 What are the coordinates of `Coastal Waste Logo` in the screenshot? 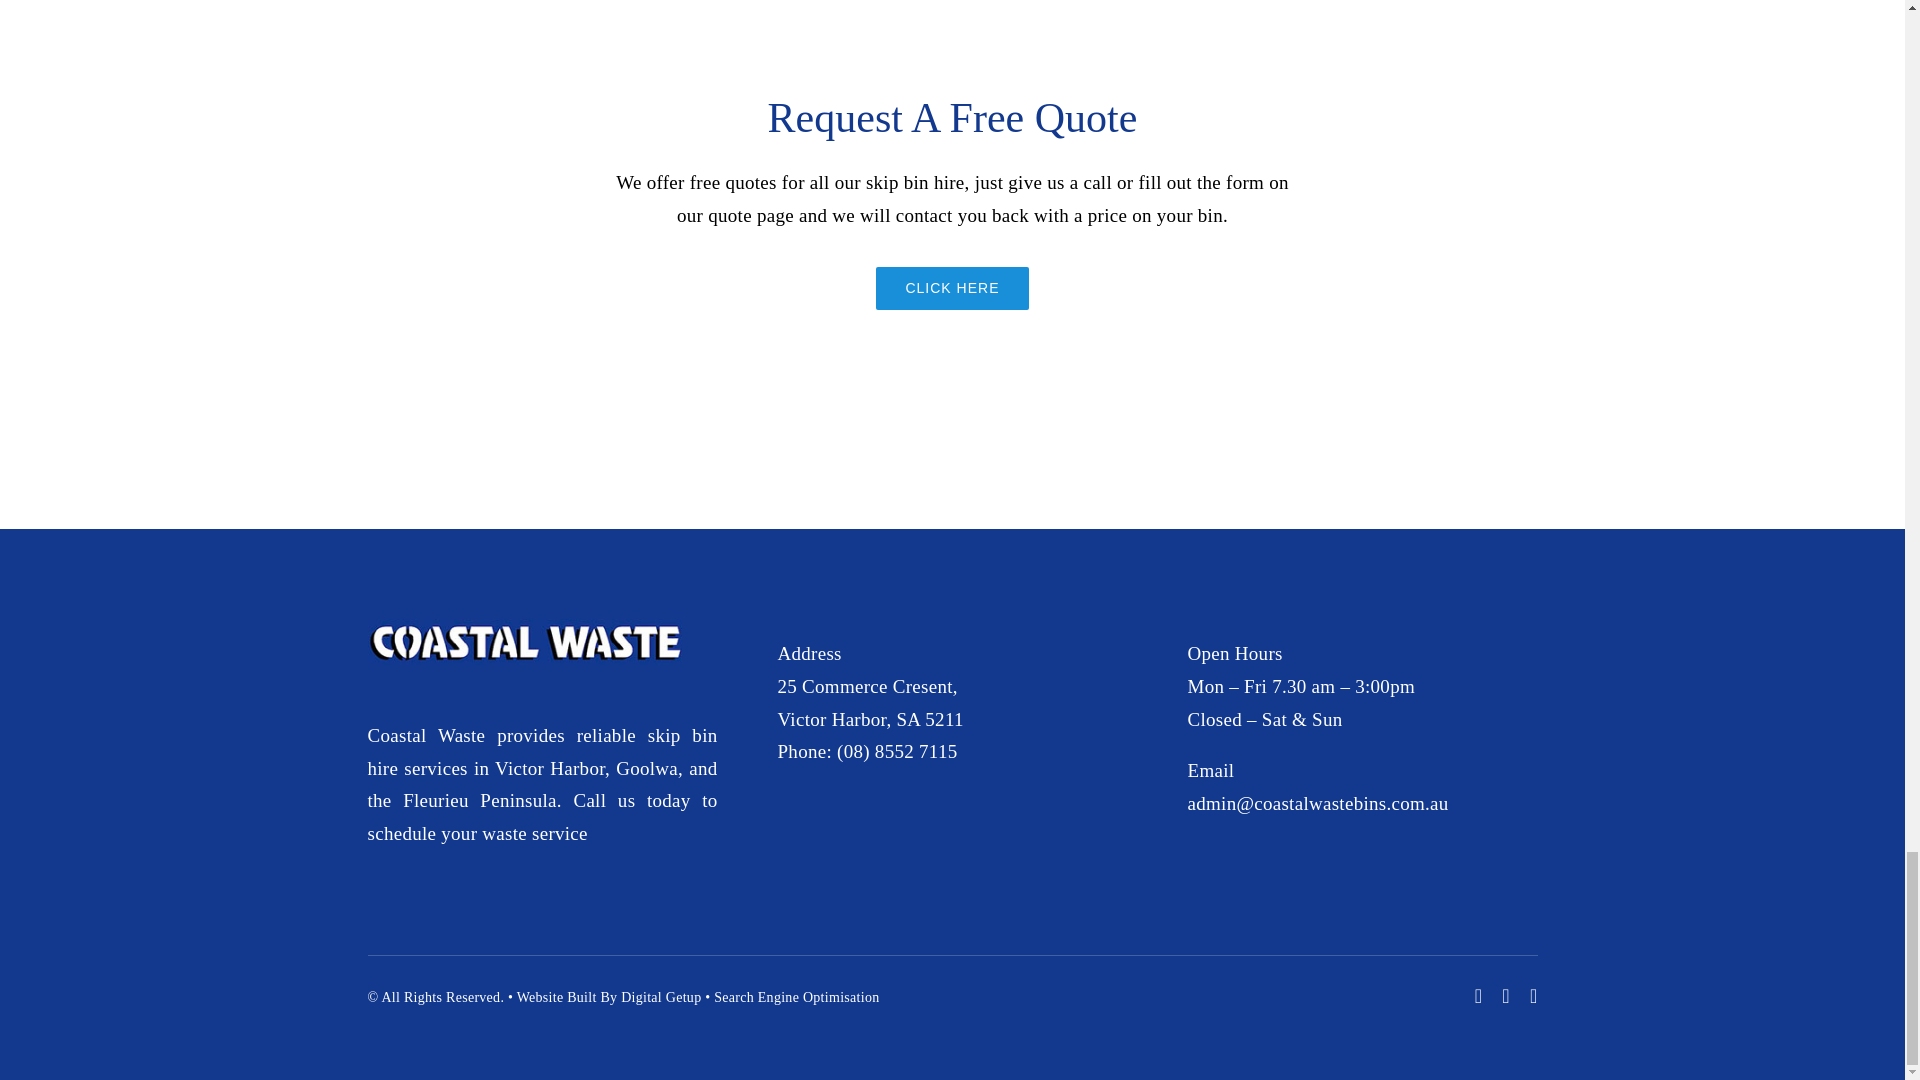 It's located at (524, 642).